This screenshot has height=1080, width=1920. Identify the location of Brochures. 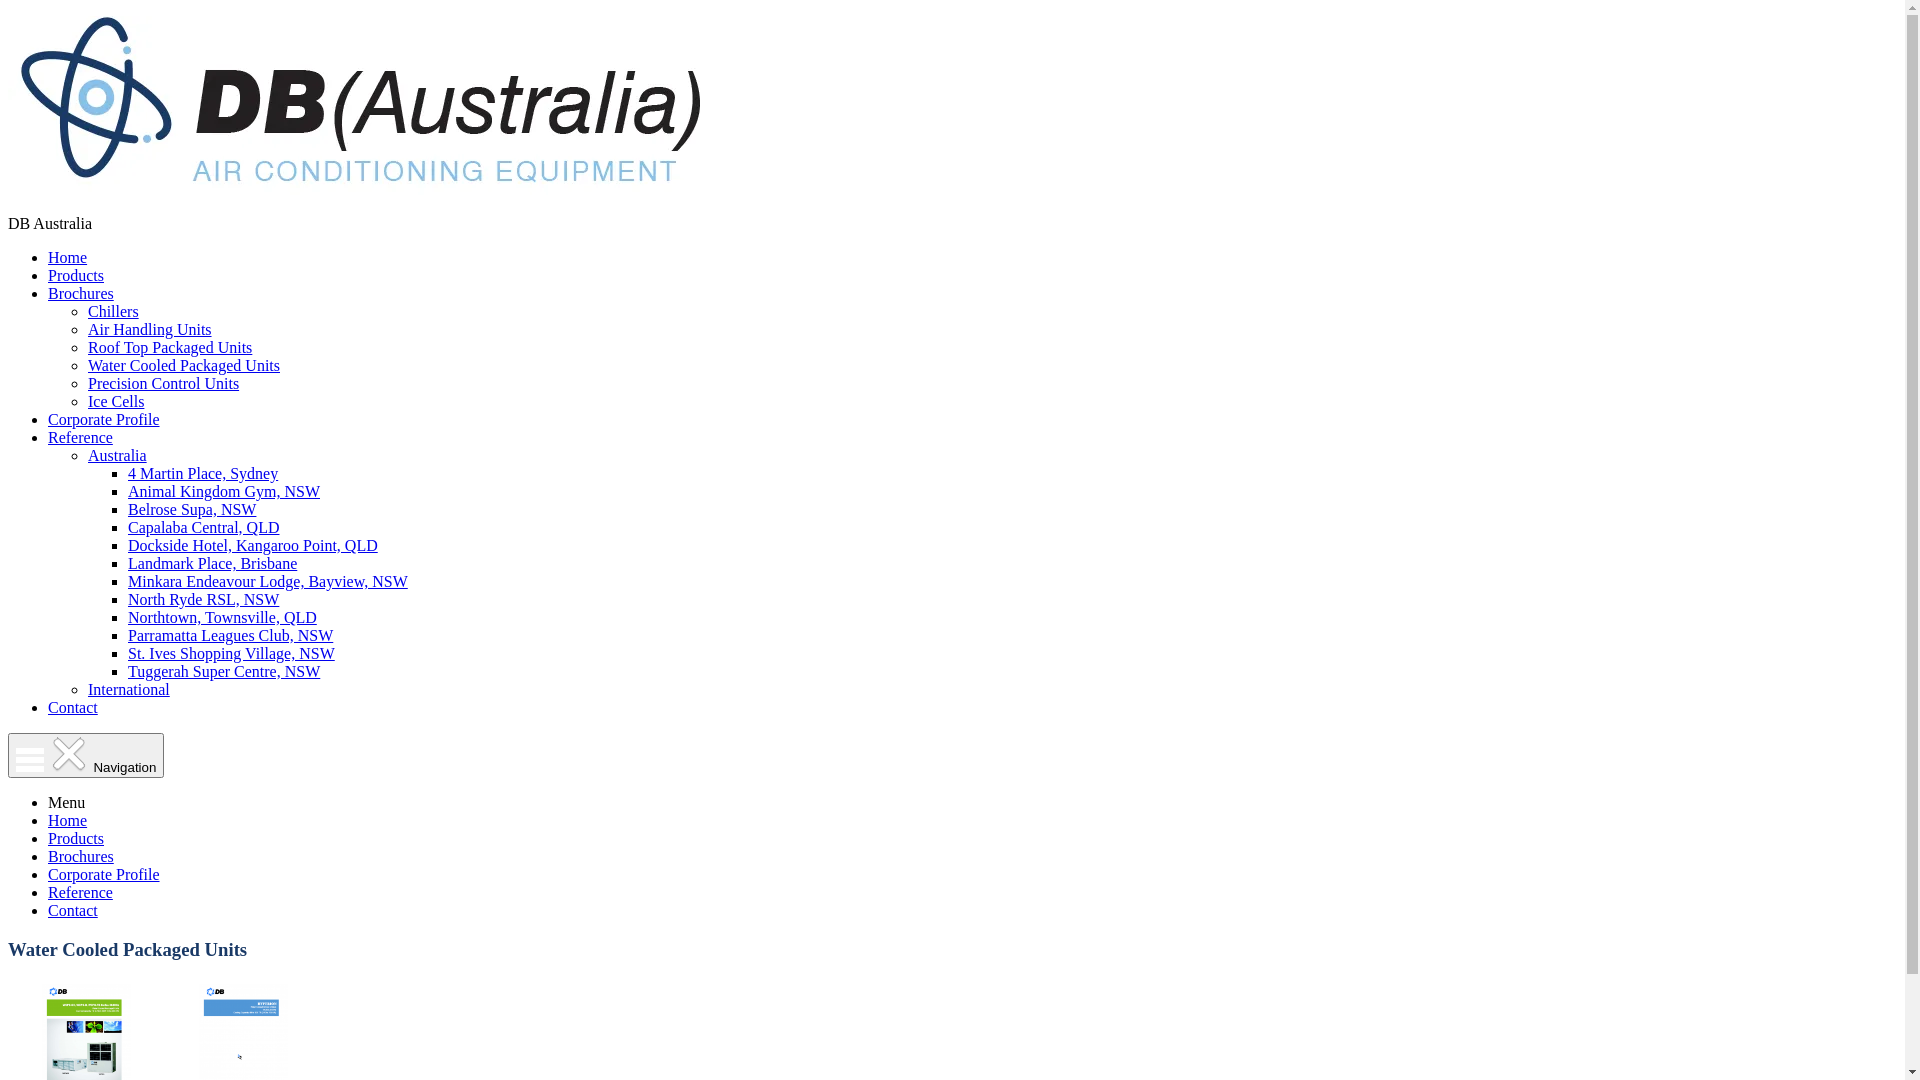
(81, 294).